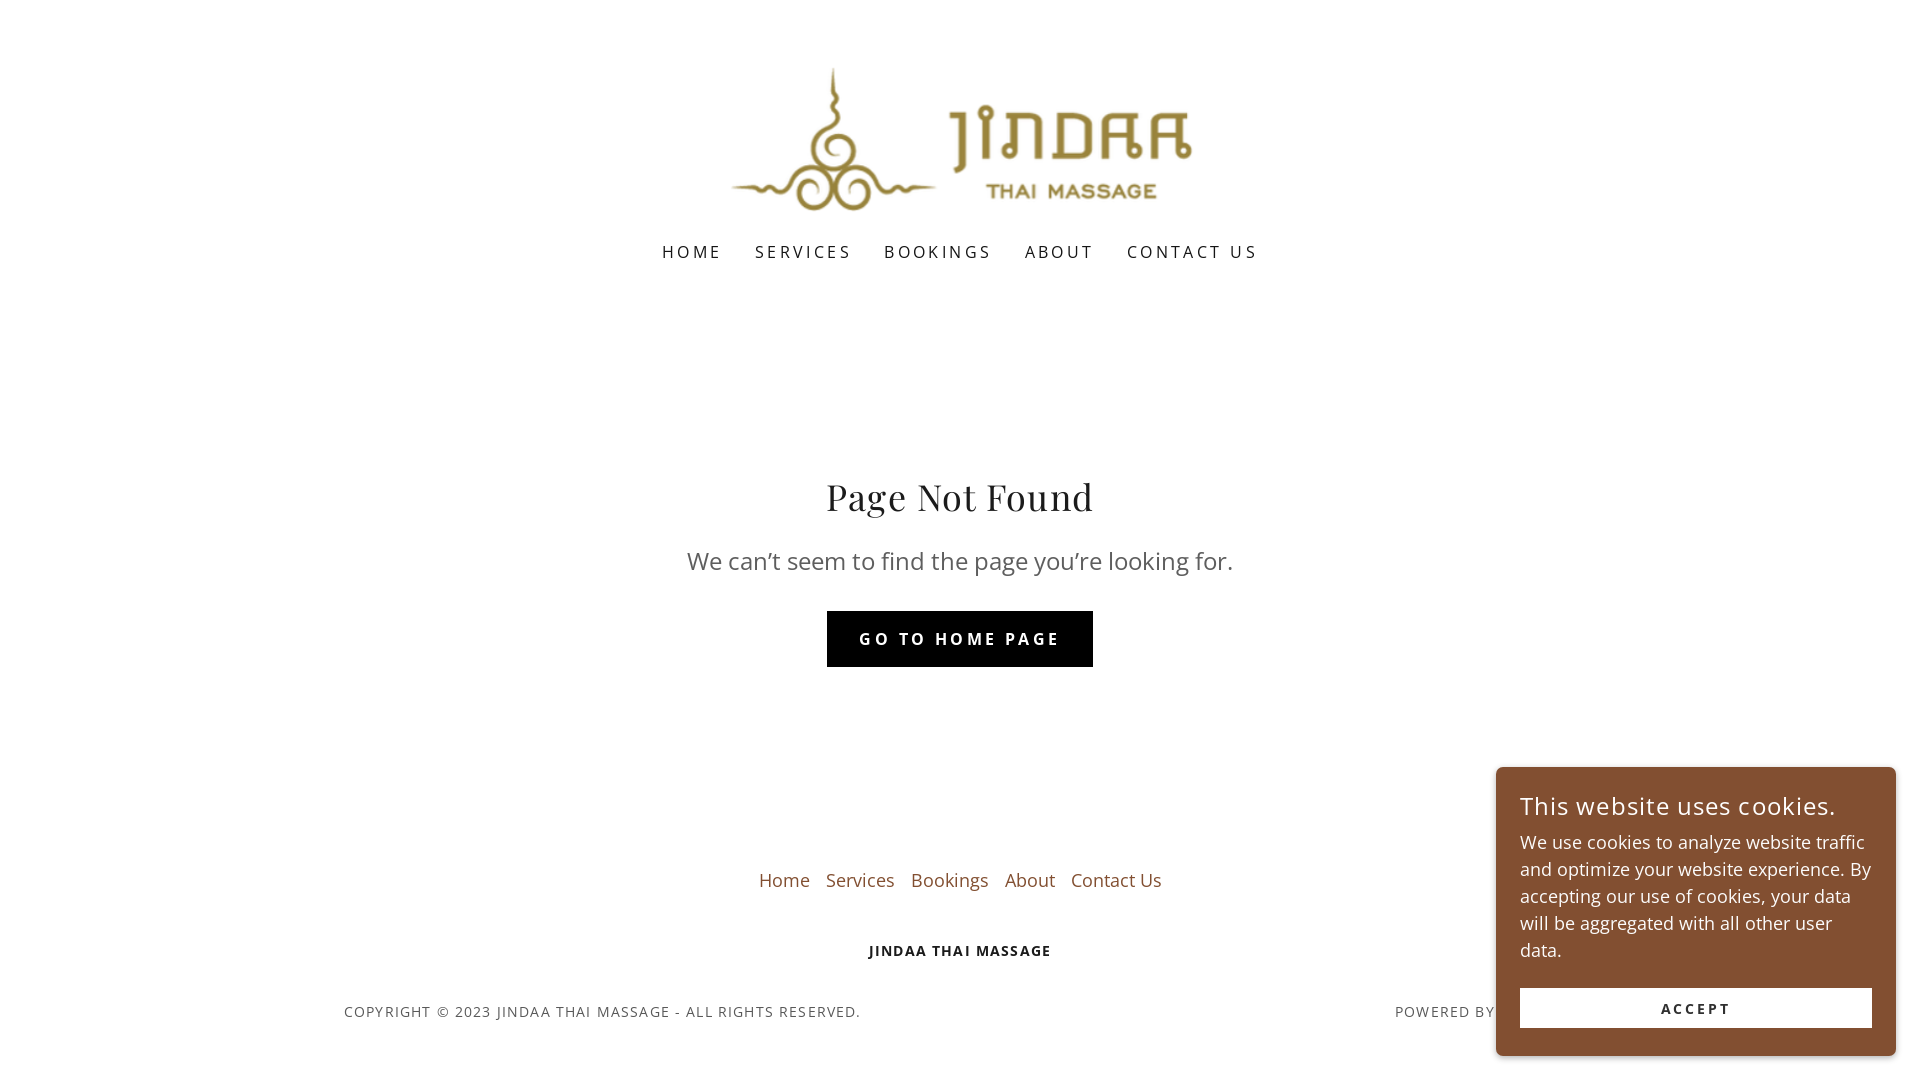 The width and height of the screenshot is (1920, 1080). What do you see at coordinates (938, 252) in the screenshot?
I see `BOOKINGS` at bounding box center [938, 252].